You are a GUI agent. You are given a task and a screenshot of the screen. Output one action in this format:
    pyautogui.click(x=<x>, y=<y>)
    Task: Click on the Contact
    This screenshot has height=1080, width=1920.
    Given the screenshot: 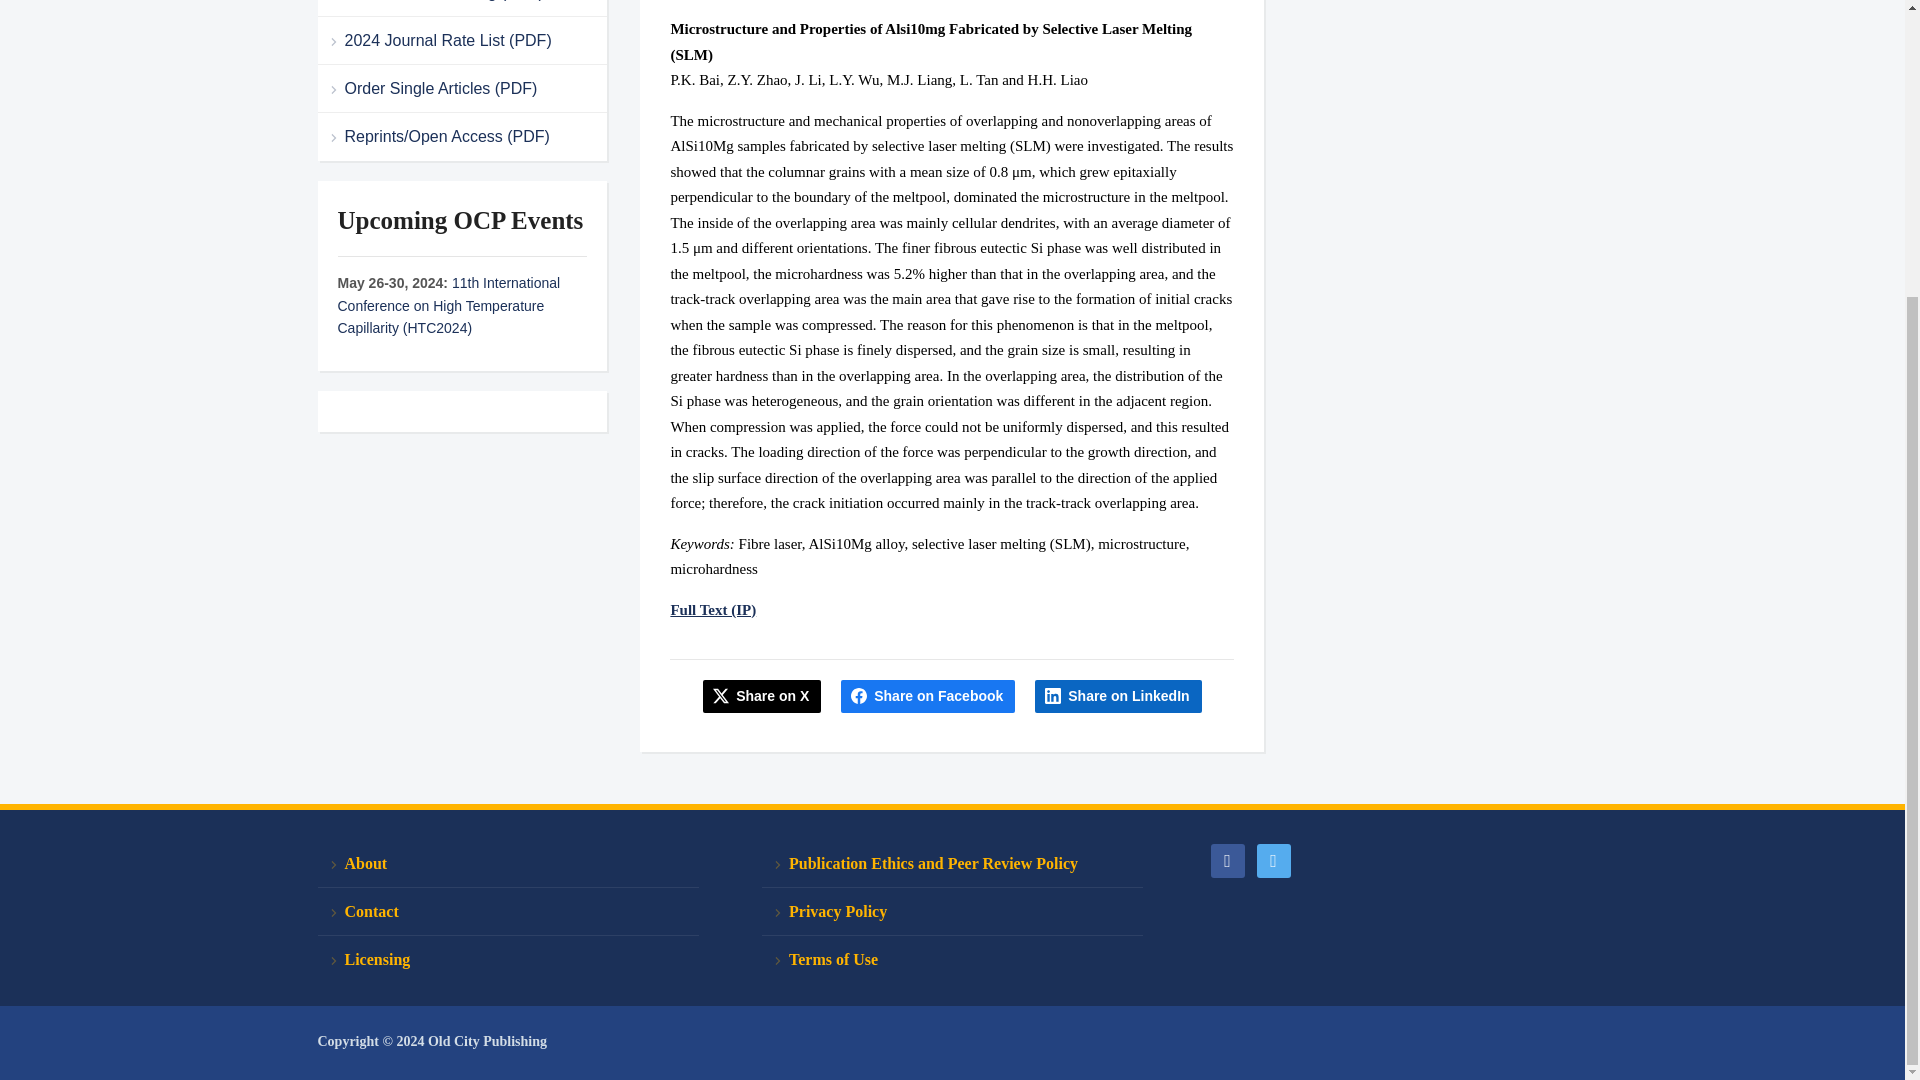 What is the action you would take?
    pyautogui.click(x=508, y=912)
    